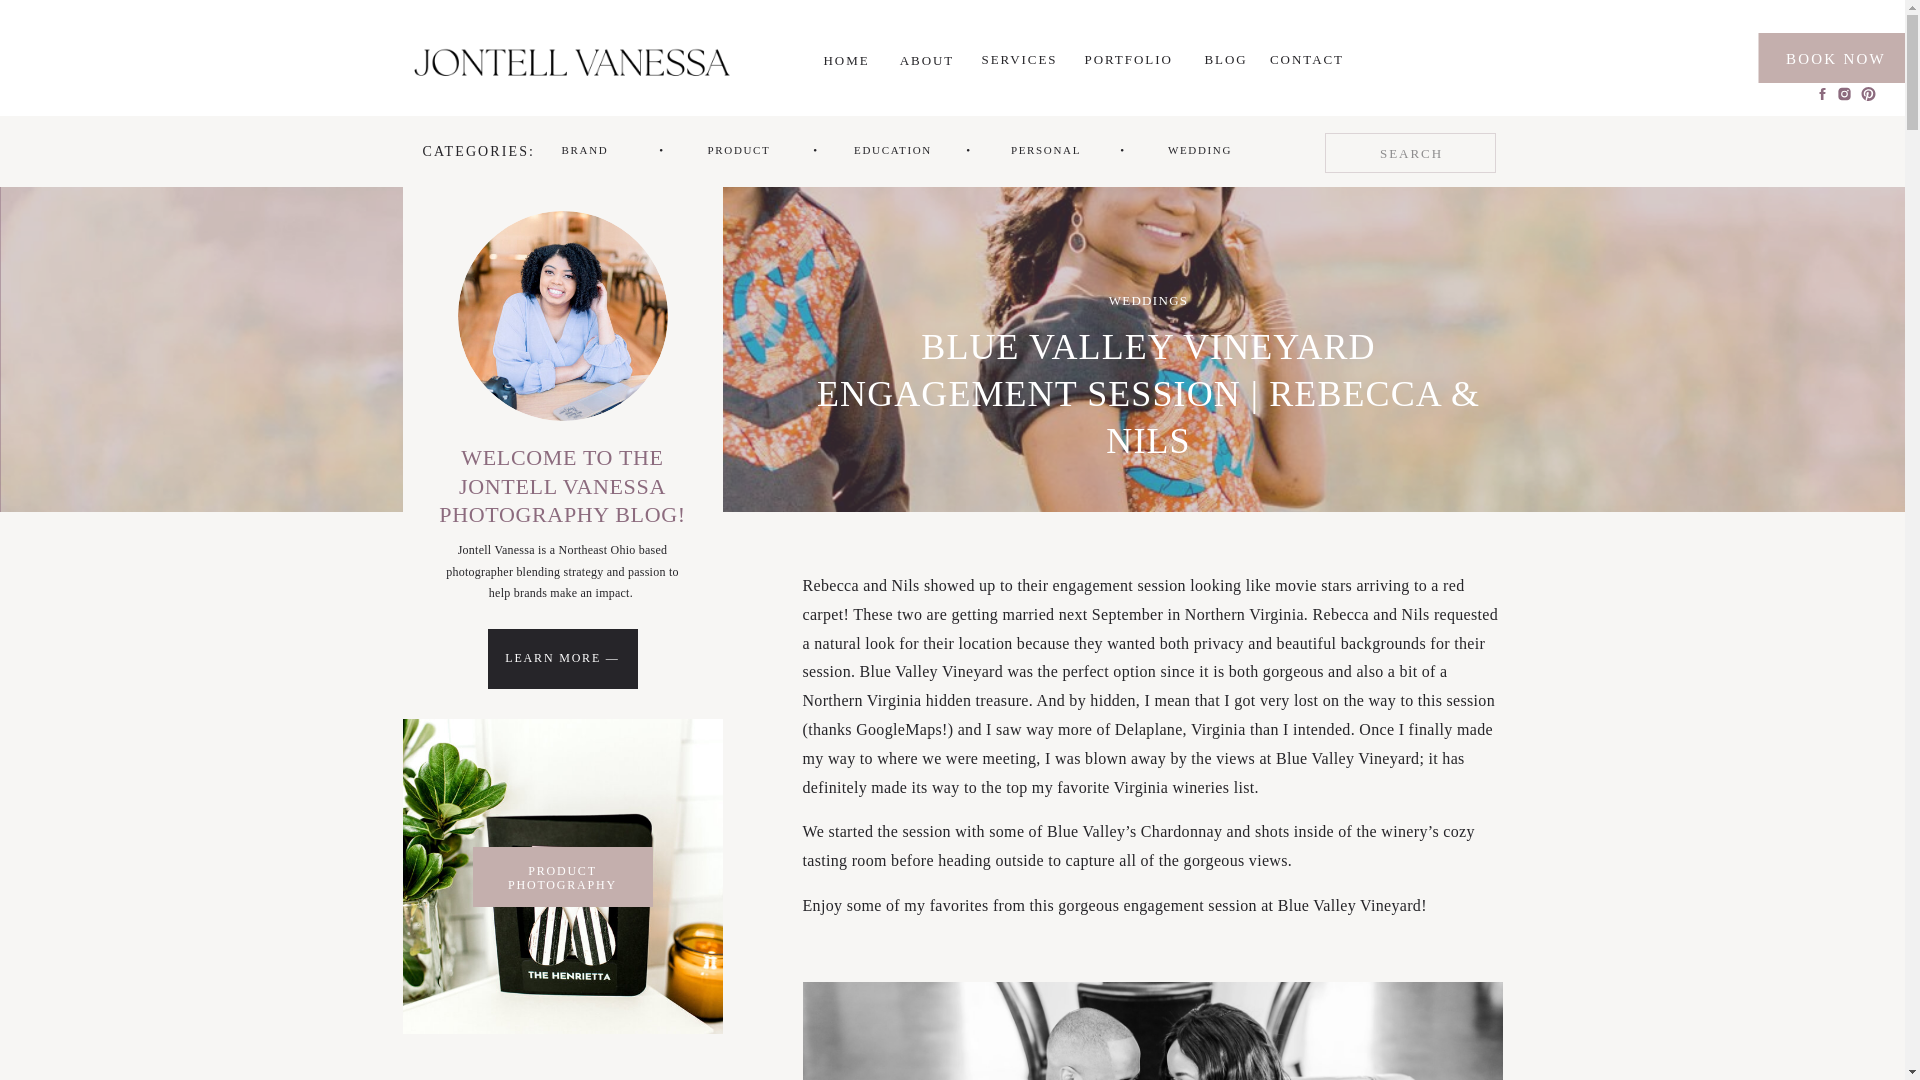  Describe the element at coordinates (1226, 60) in the screenshot. I see `BLOG` at that location.